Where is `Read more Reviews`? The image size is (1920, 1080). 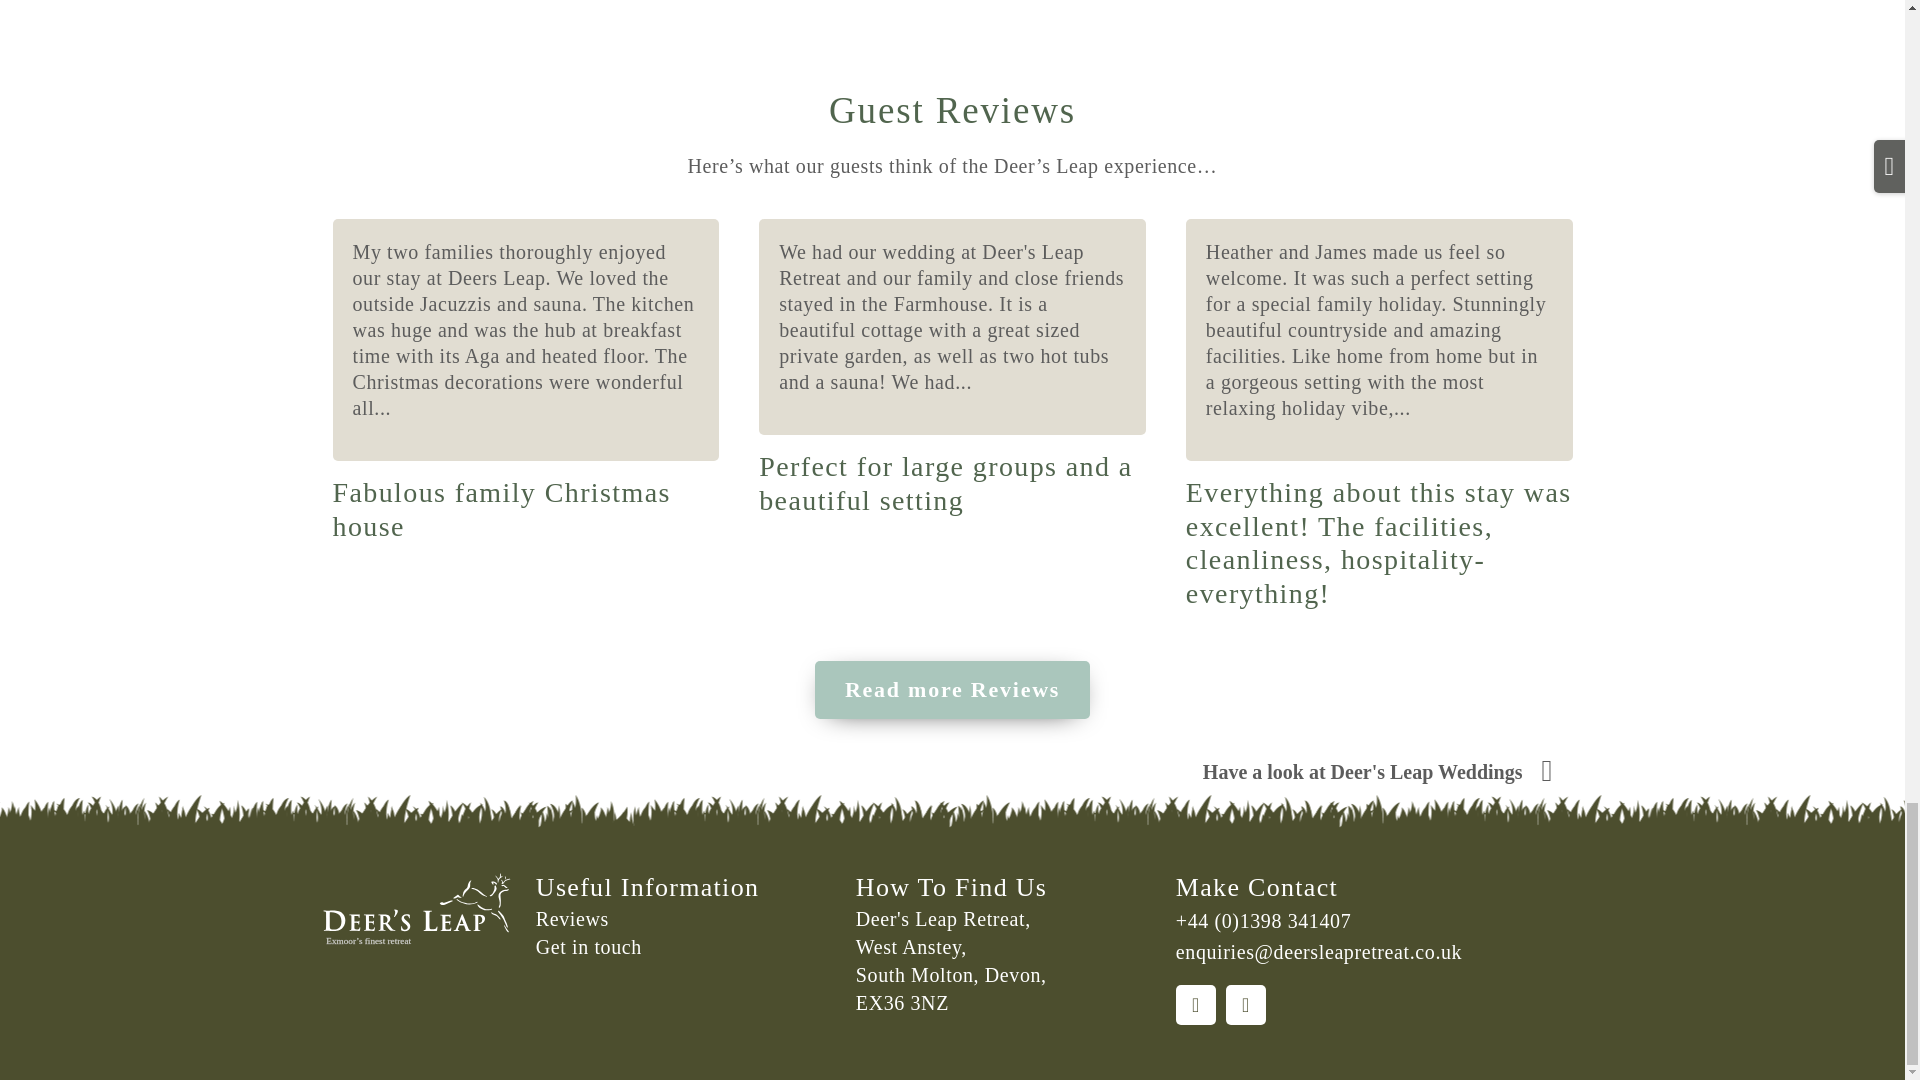 Read more Reviews is located at coordinates (952, 690).